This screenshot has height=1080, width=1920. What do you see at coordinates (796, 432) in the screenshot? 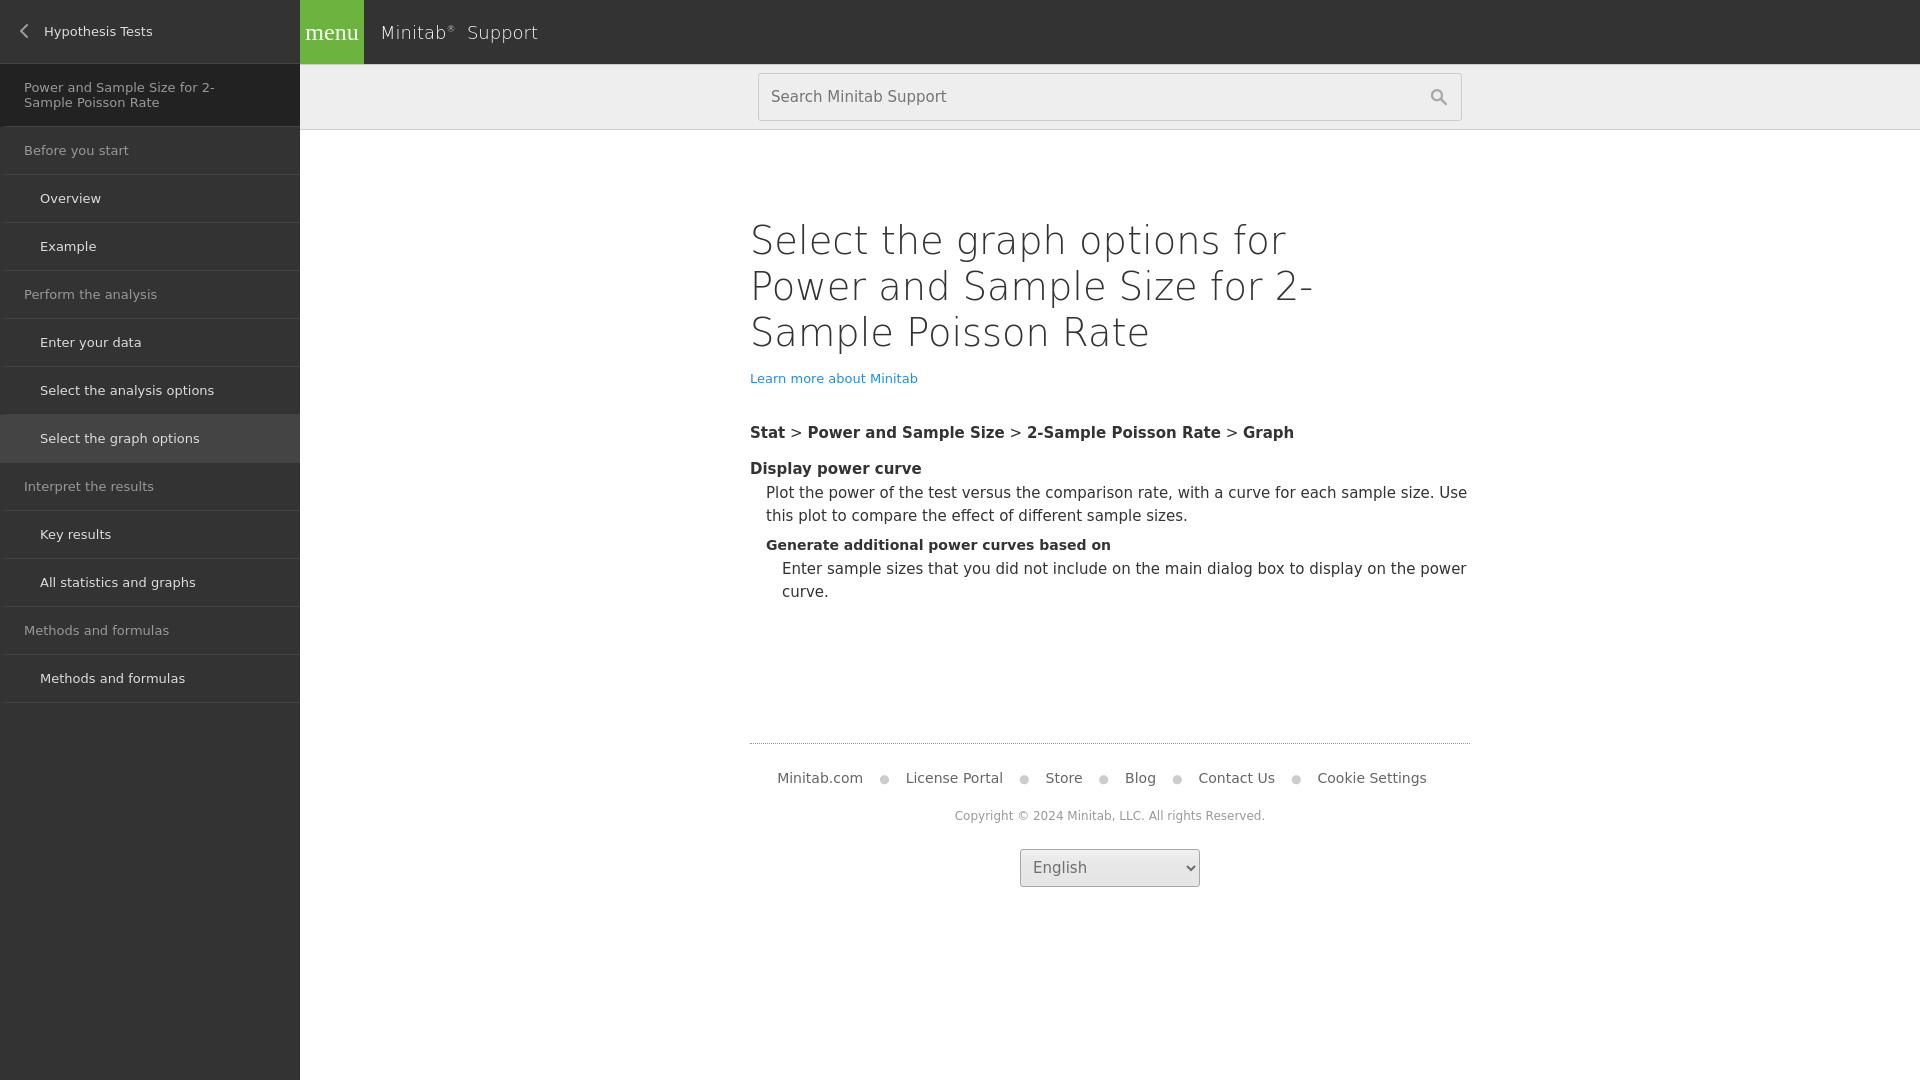
I see `and then` at bounding box center [796, 432].